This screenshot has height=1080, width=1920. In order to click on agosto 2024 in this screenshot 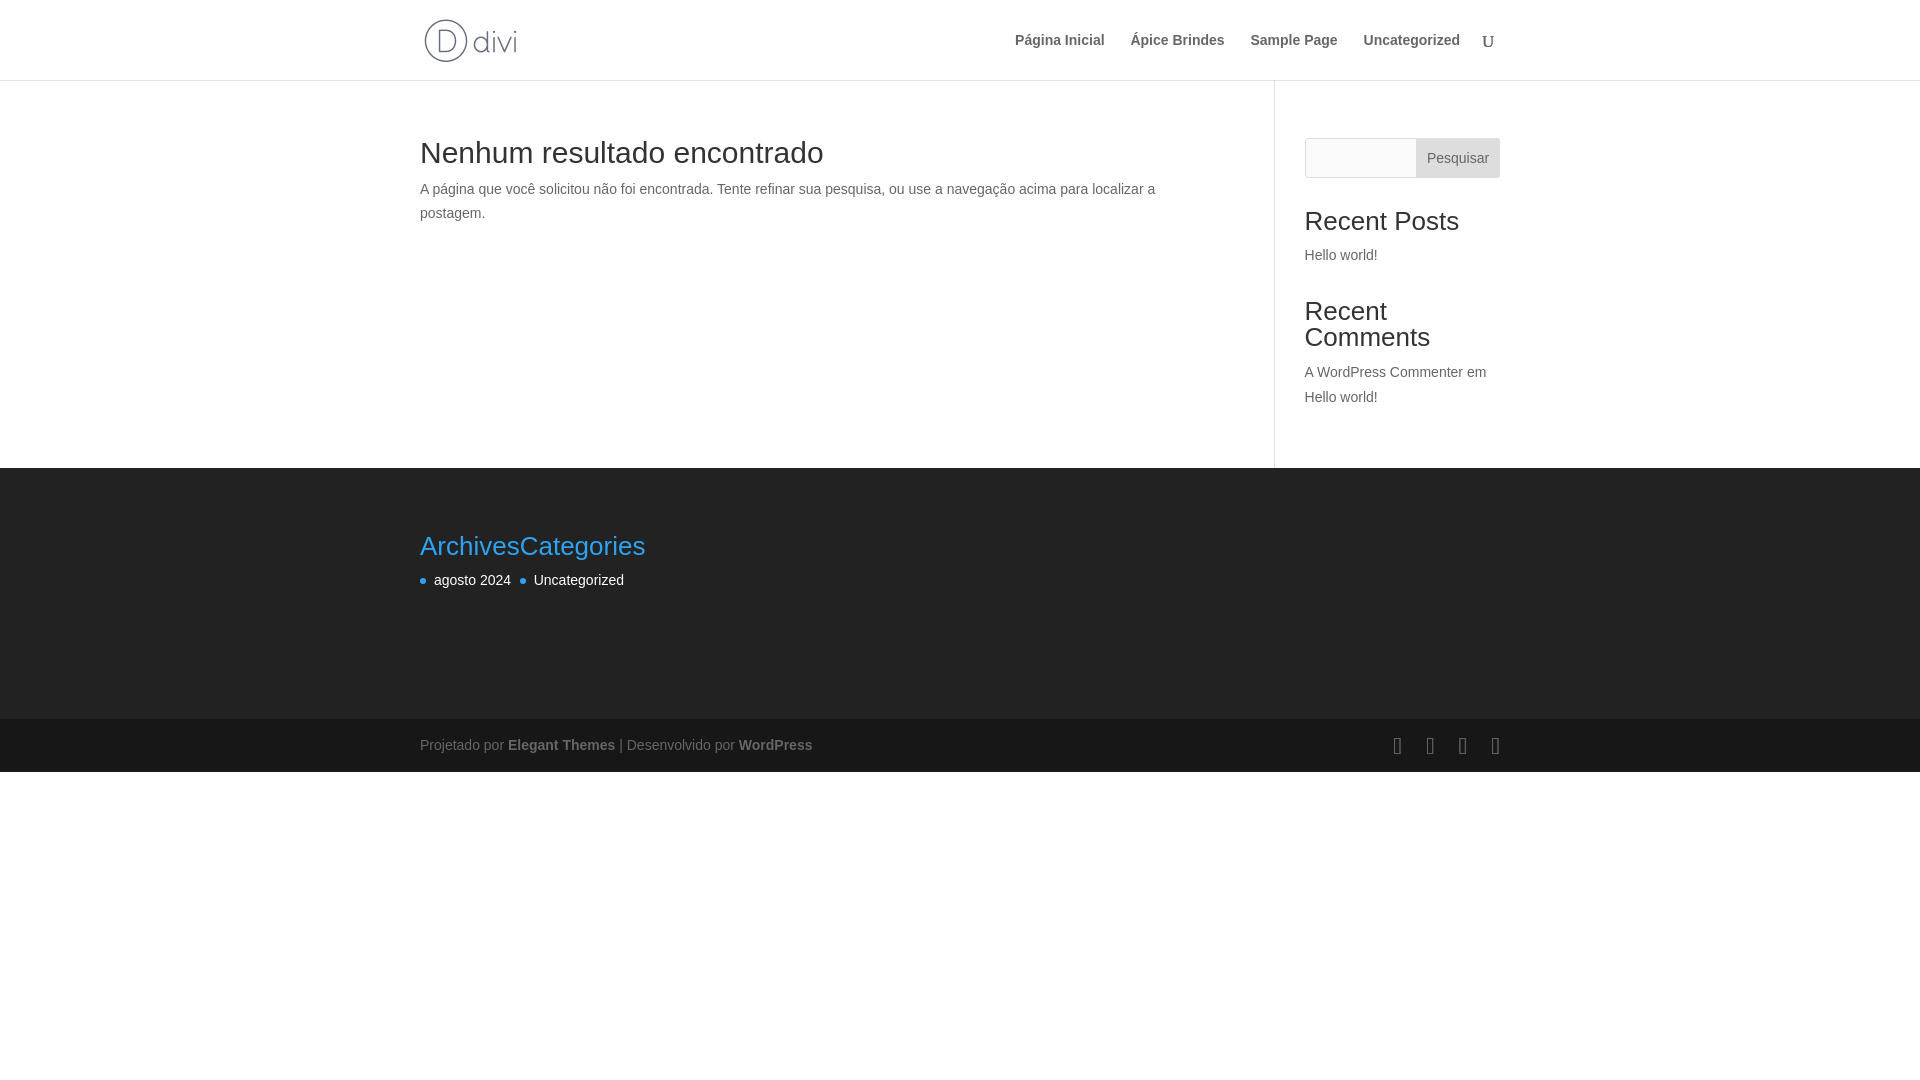, I will do `click(472, 580)`.